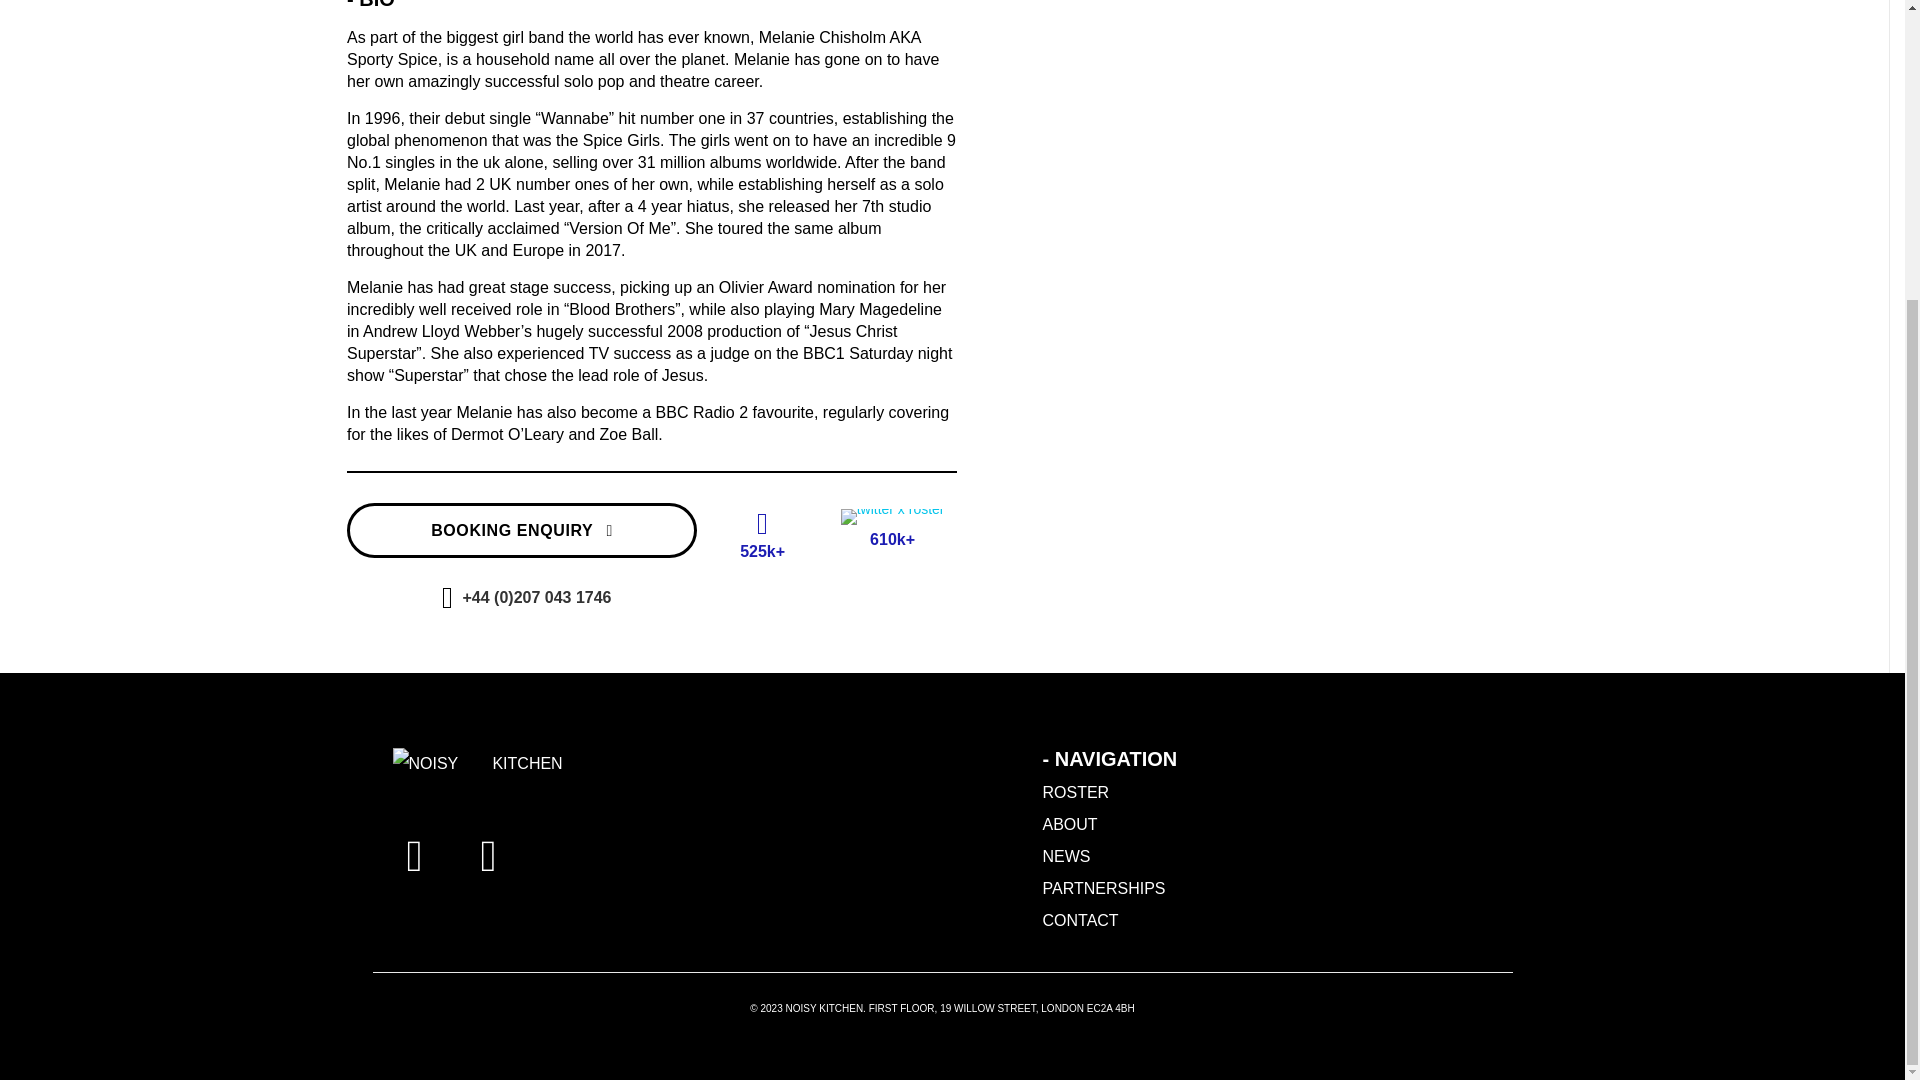  What do you see at coordinates (522, 530) in the screenshot?
I see `BOOKING ENQUIRY` at bounding box center [522, 530].